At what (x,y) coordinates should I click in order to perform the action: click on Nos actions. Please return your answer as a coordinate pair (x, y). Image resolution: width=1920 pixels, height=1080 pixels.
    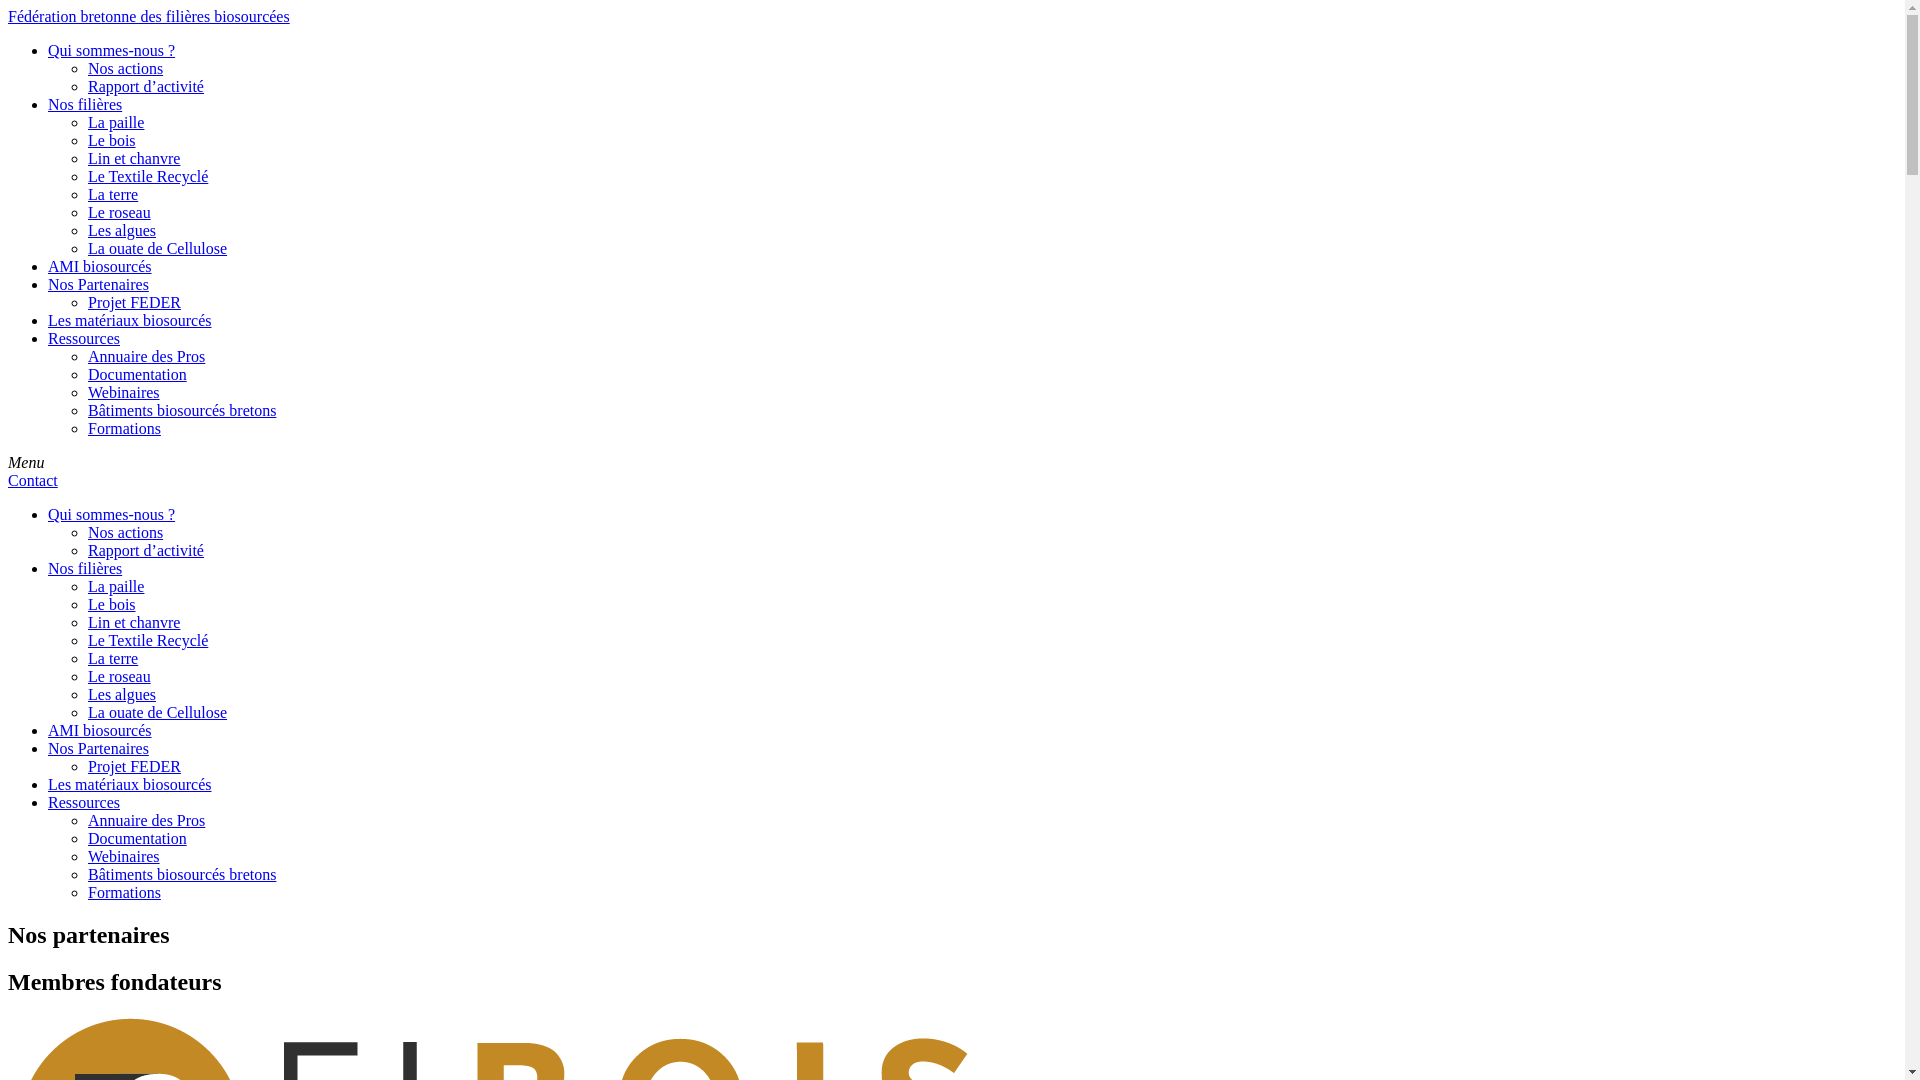
    Looking at the image, I should click on (126, 532).